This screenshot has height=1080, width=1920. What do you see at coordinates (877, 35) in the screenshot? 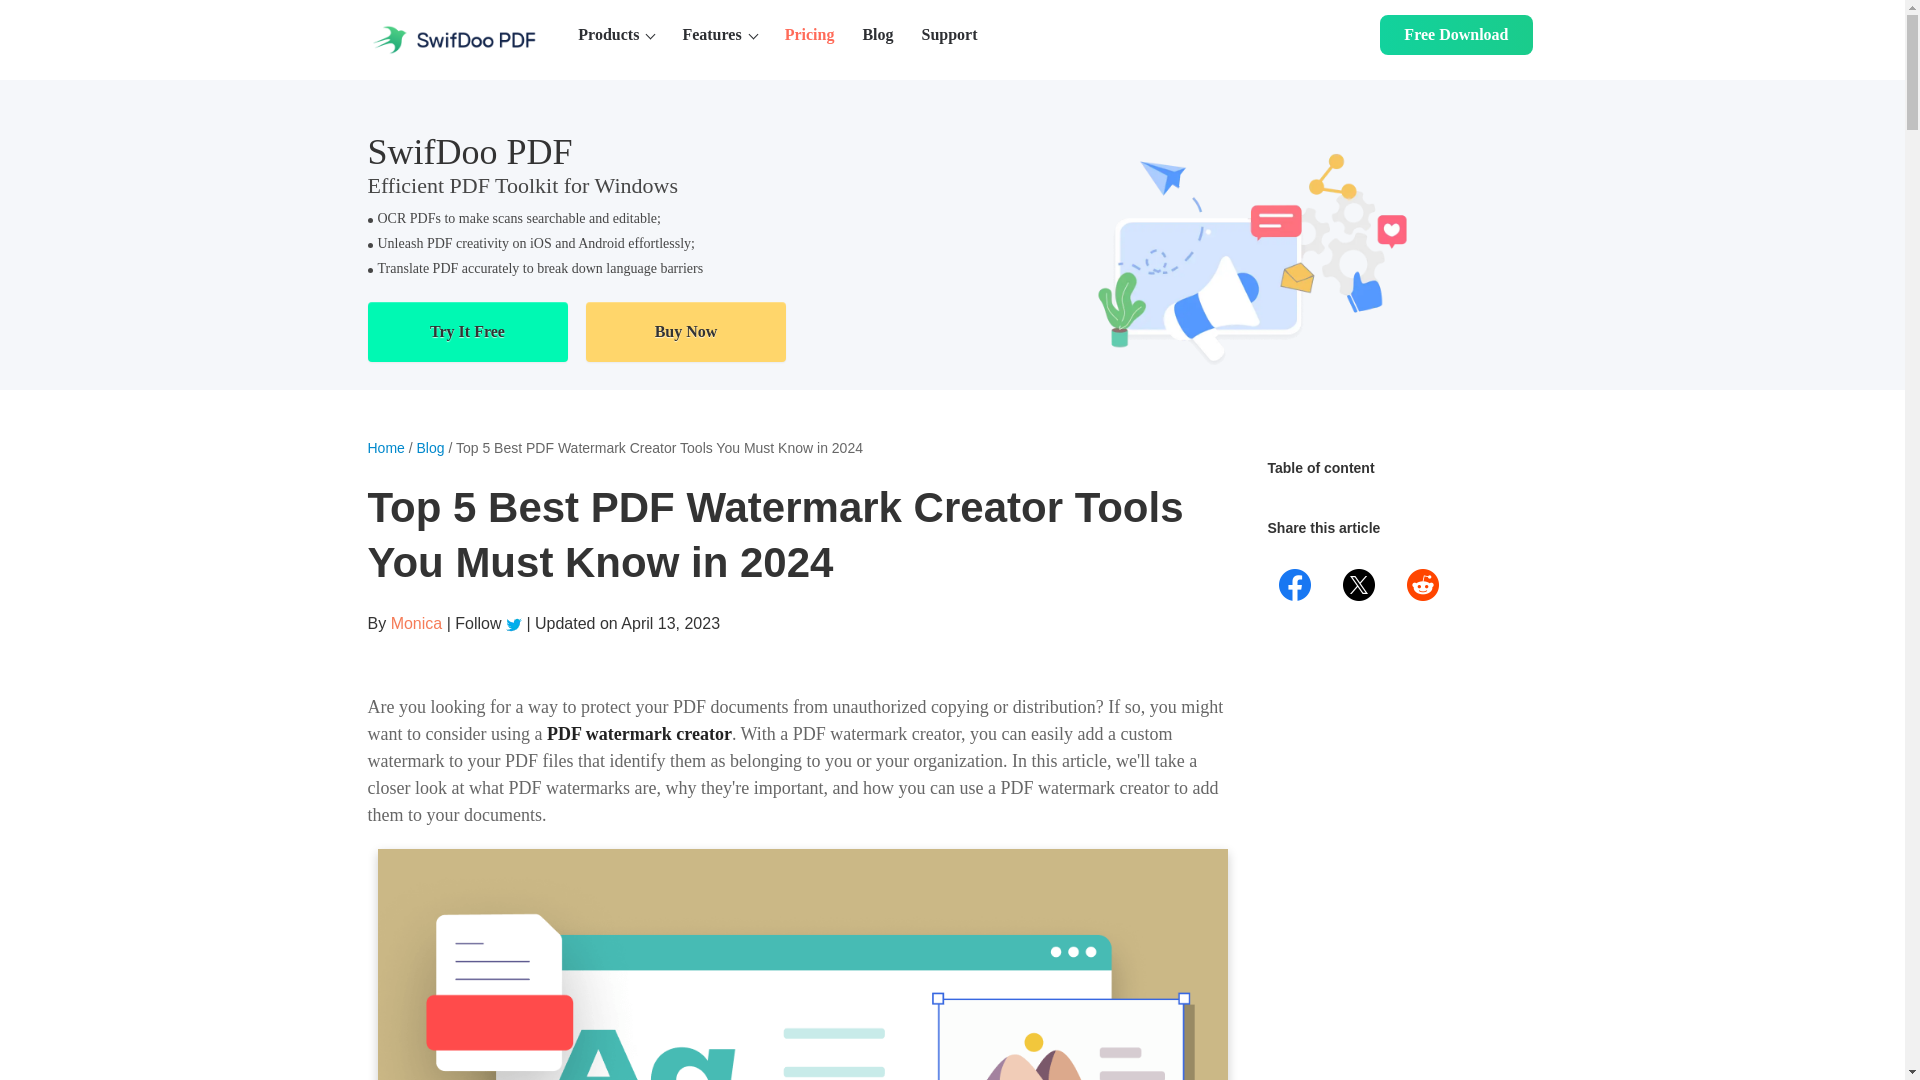
I see `Blog` at bounding box center [877, 35].